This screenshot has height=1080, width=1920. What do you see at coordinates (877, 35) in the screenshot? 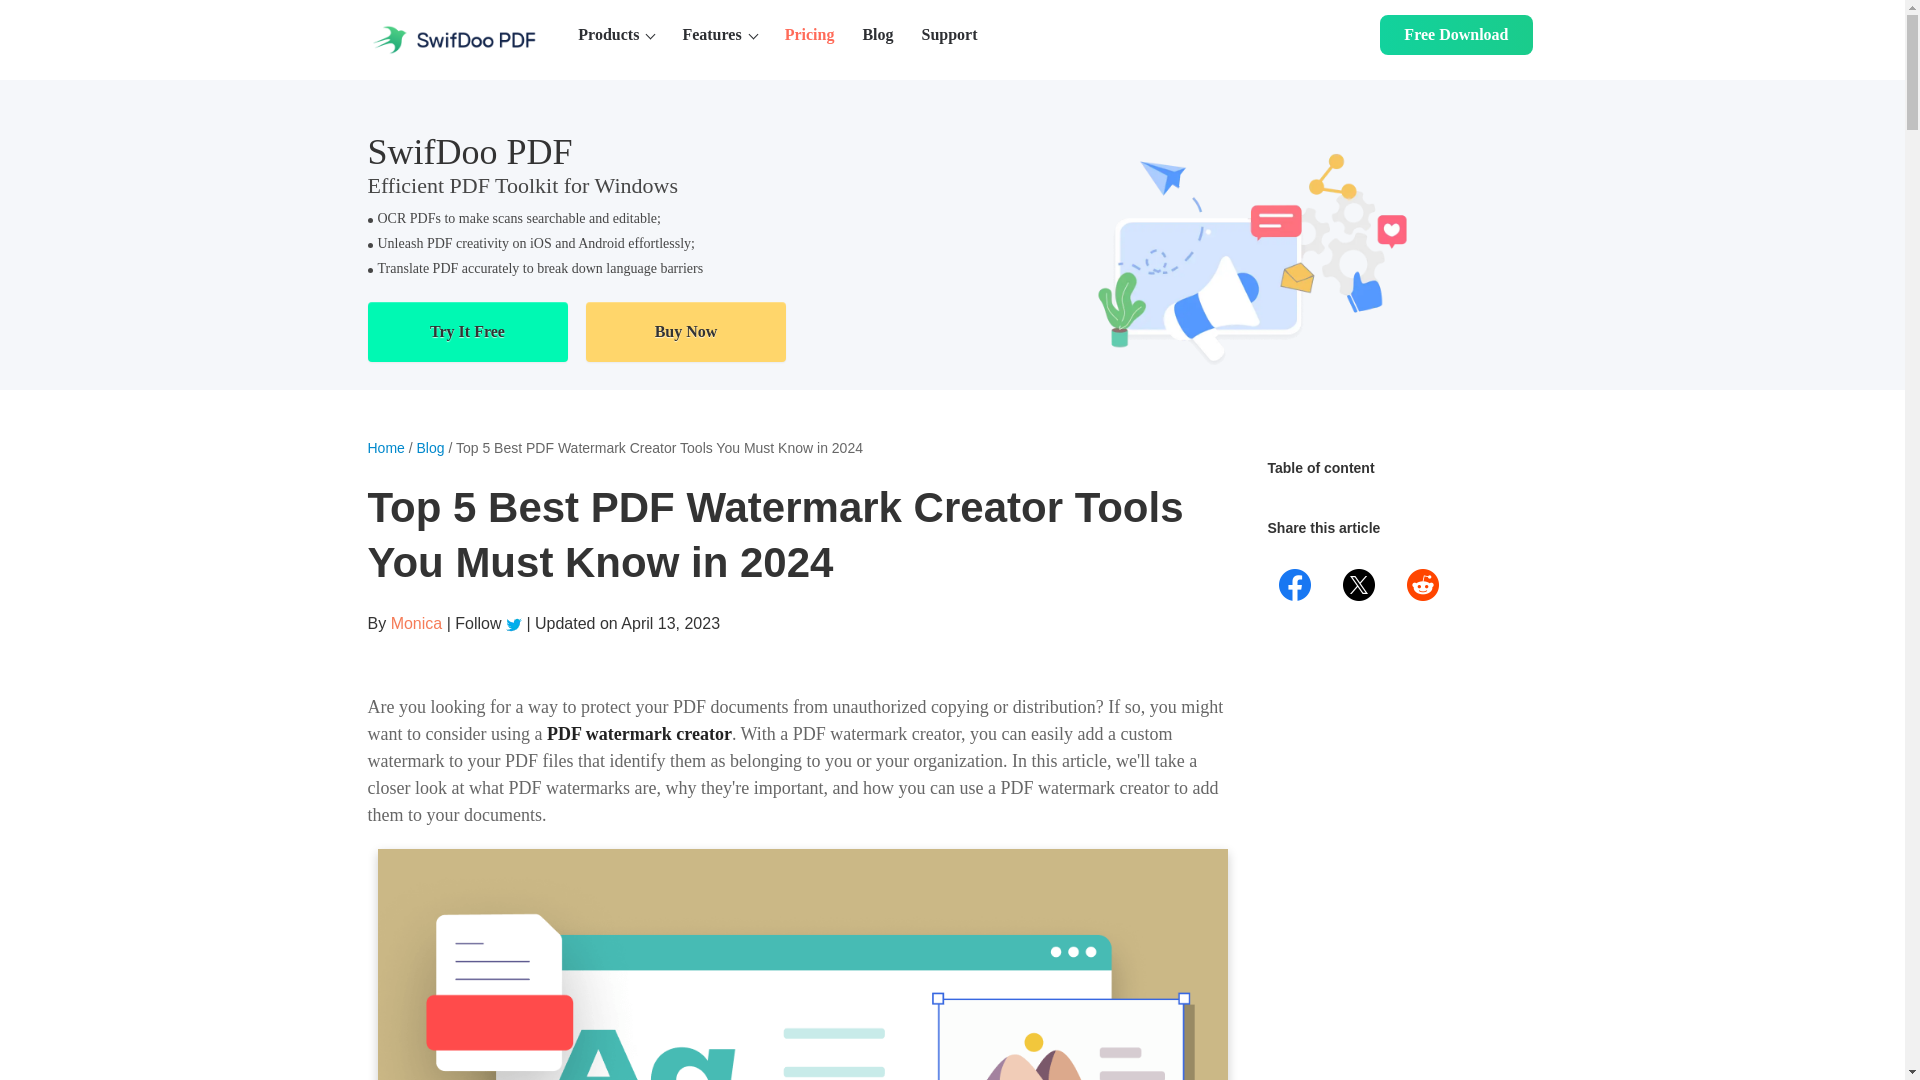
I see `Blog` at bounding box center [877, 35].